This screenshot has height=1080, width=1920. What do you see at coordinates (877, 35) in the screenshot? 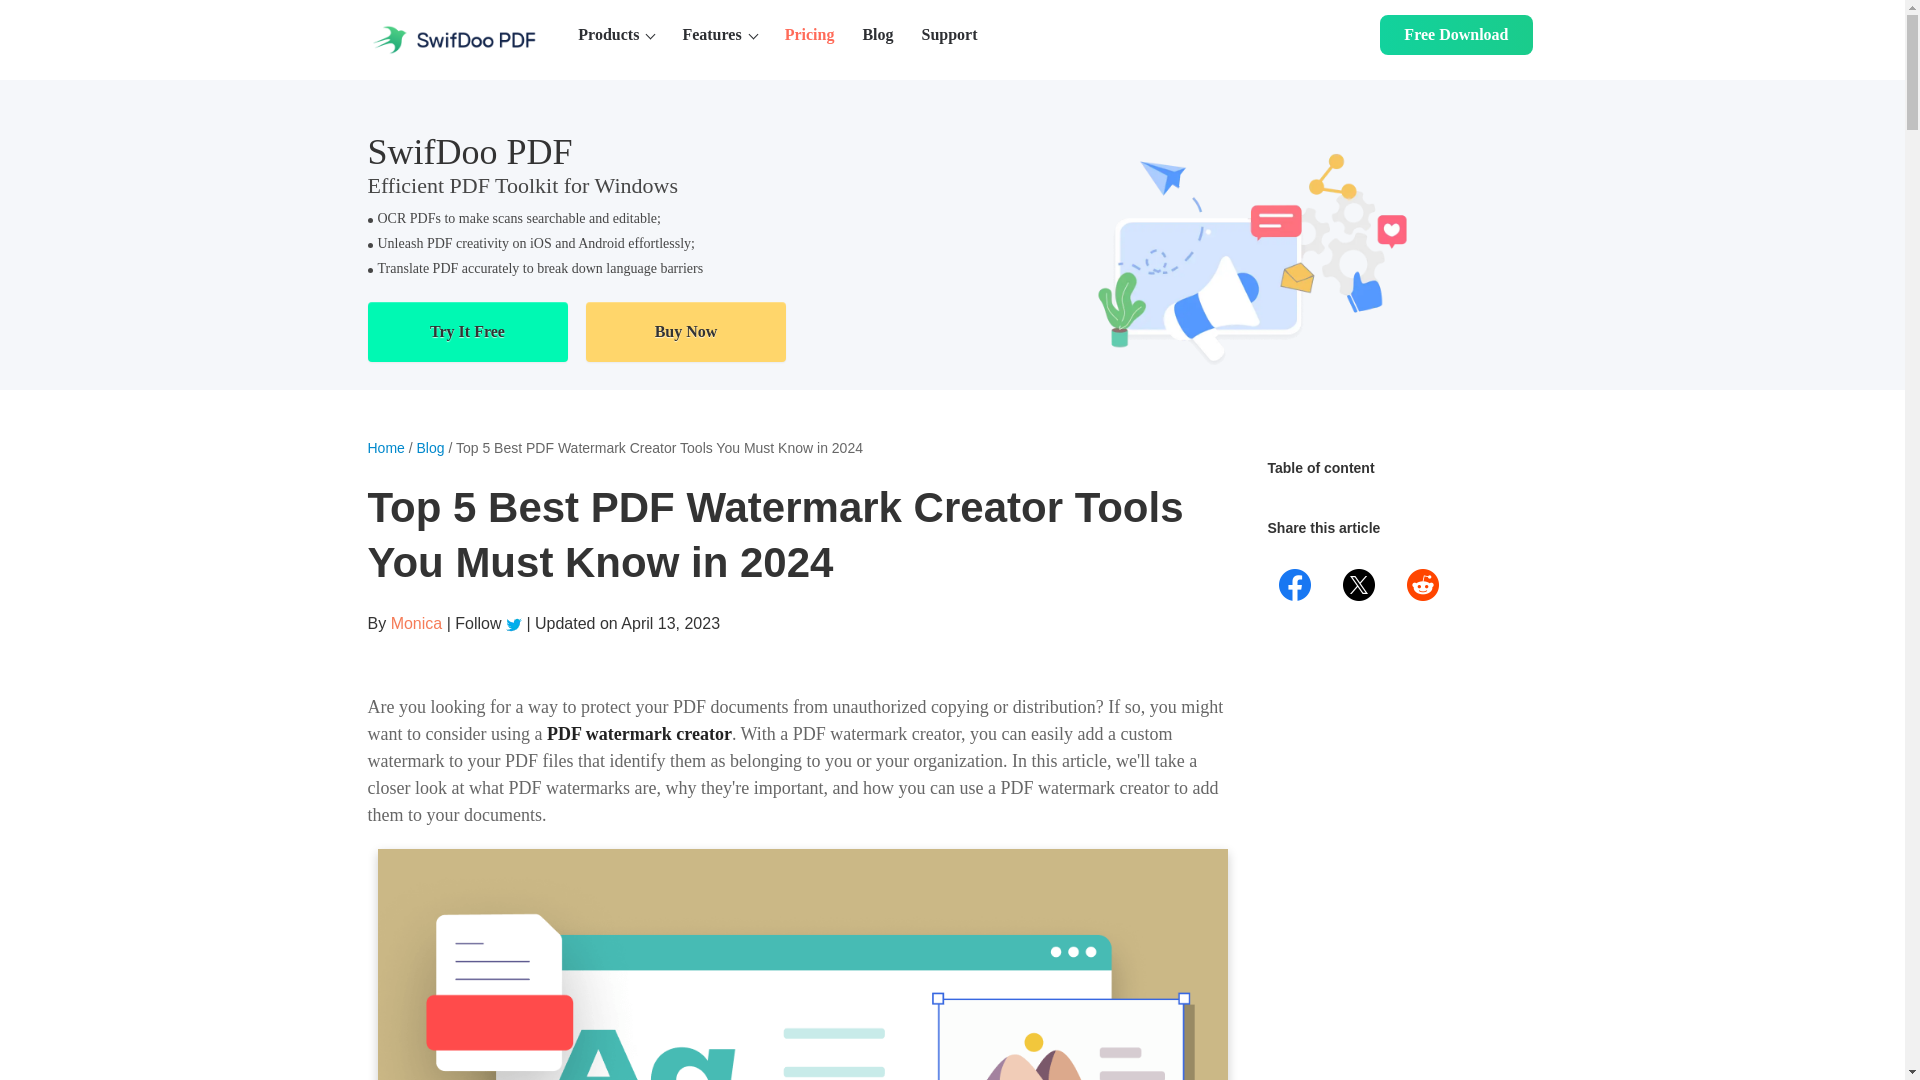
I see `Blog` at bounding box center [877, 35].